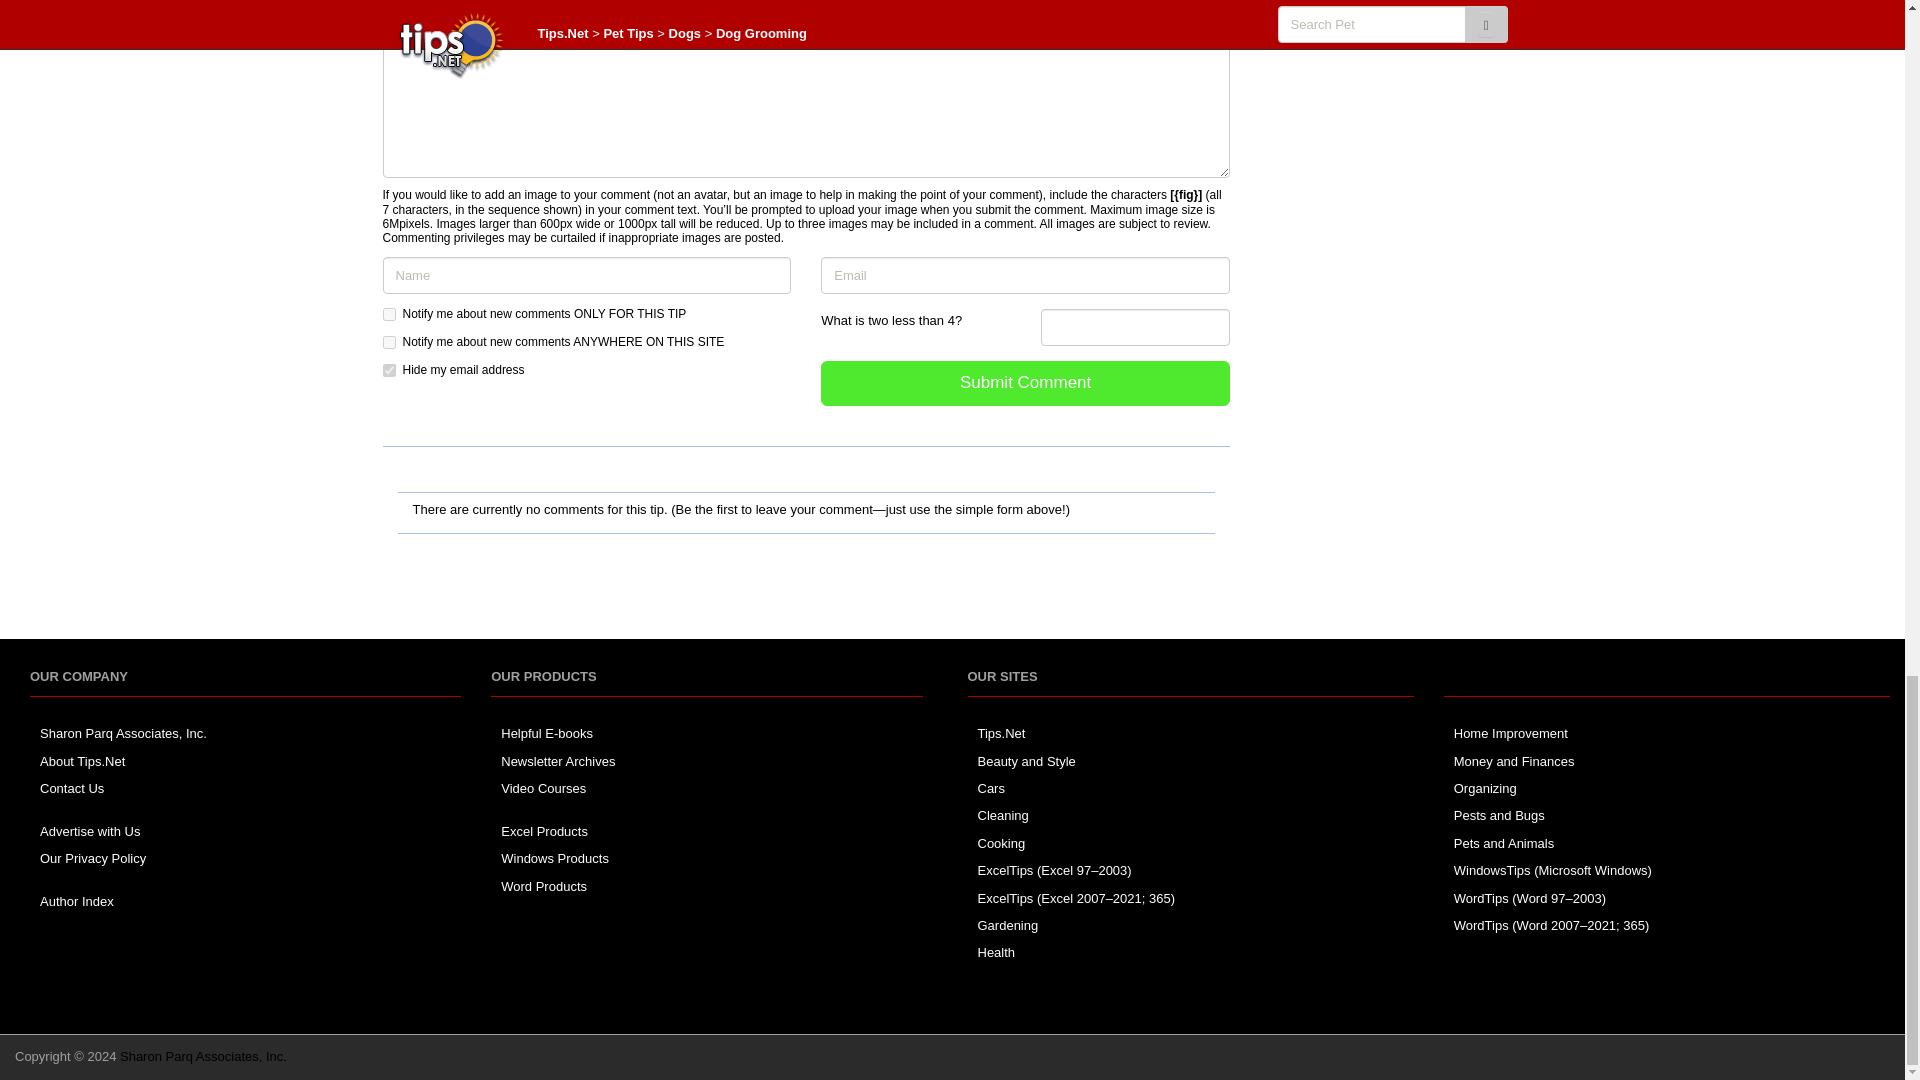 The width and height of the screenshot is (1920, 1080). Describe the element at coordinates (124, 732) in the screenshot. I see `Sharon Parq Associates, Inc.` at that location.